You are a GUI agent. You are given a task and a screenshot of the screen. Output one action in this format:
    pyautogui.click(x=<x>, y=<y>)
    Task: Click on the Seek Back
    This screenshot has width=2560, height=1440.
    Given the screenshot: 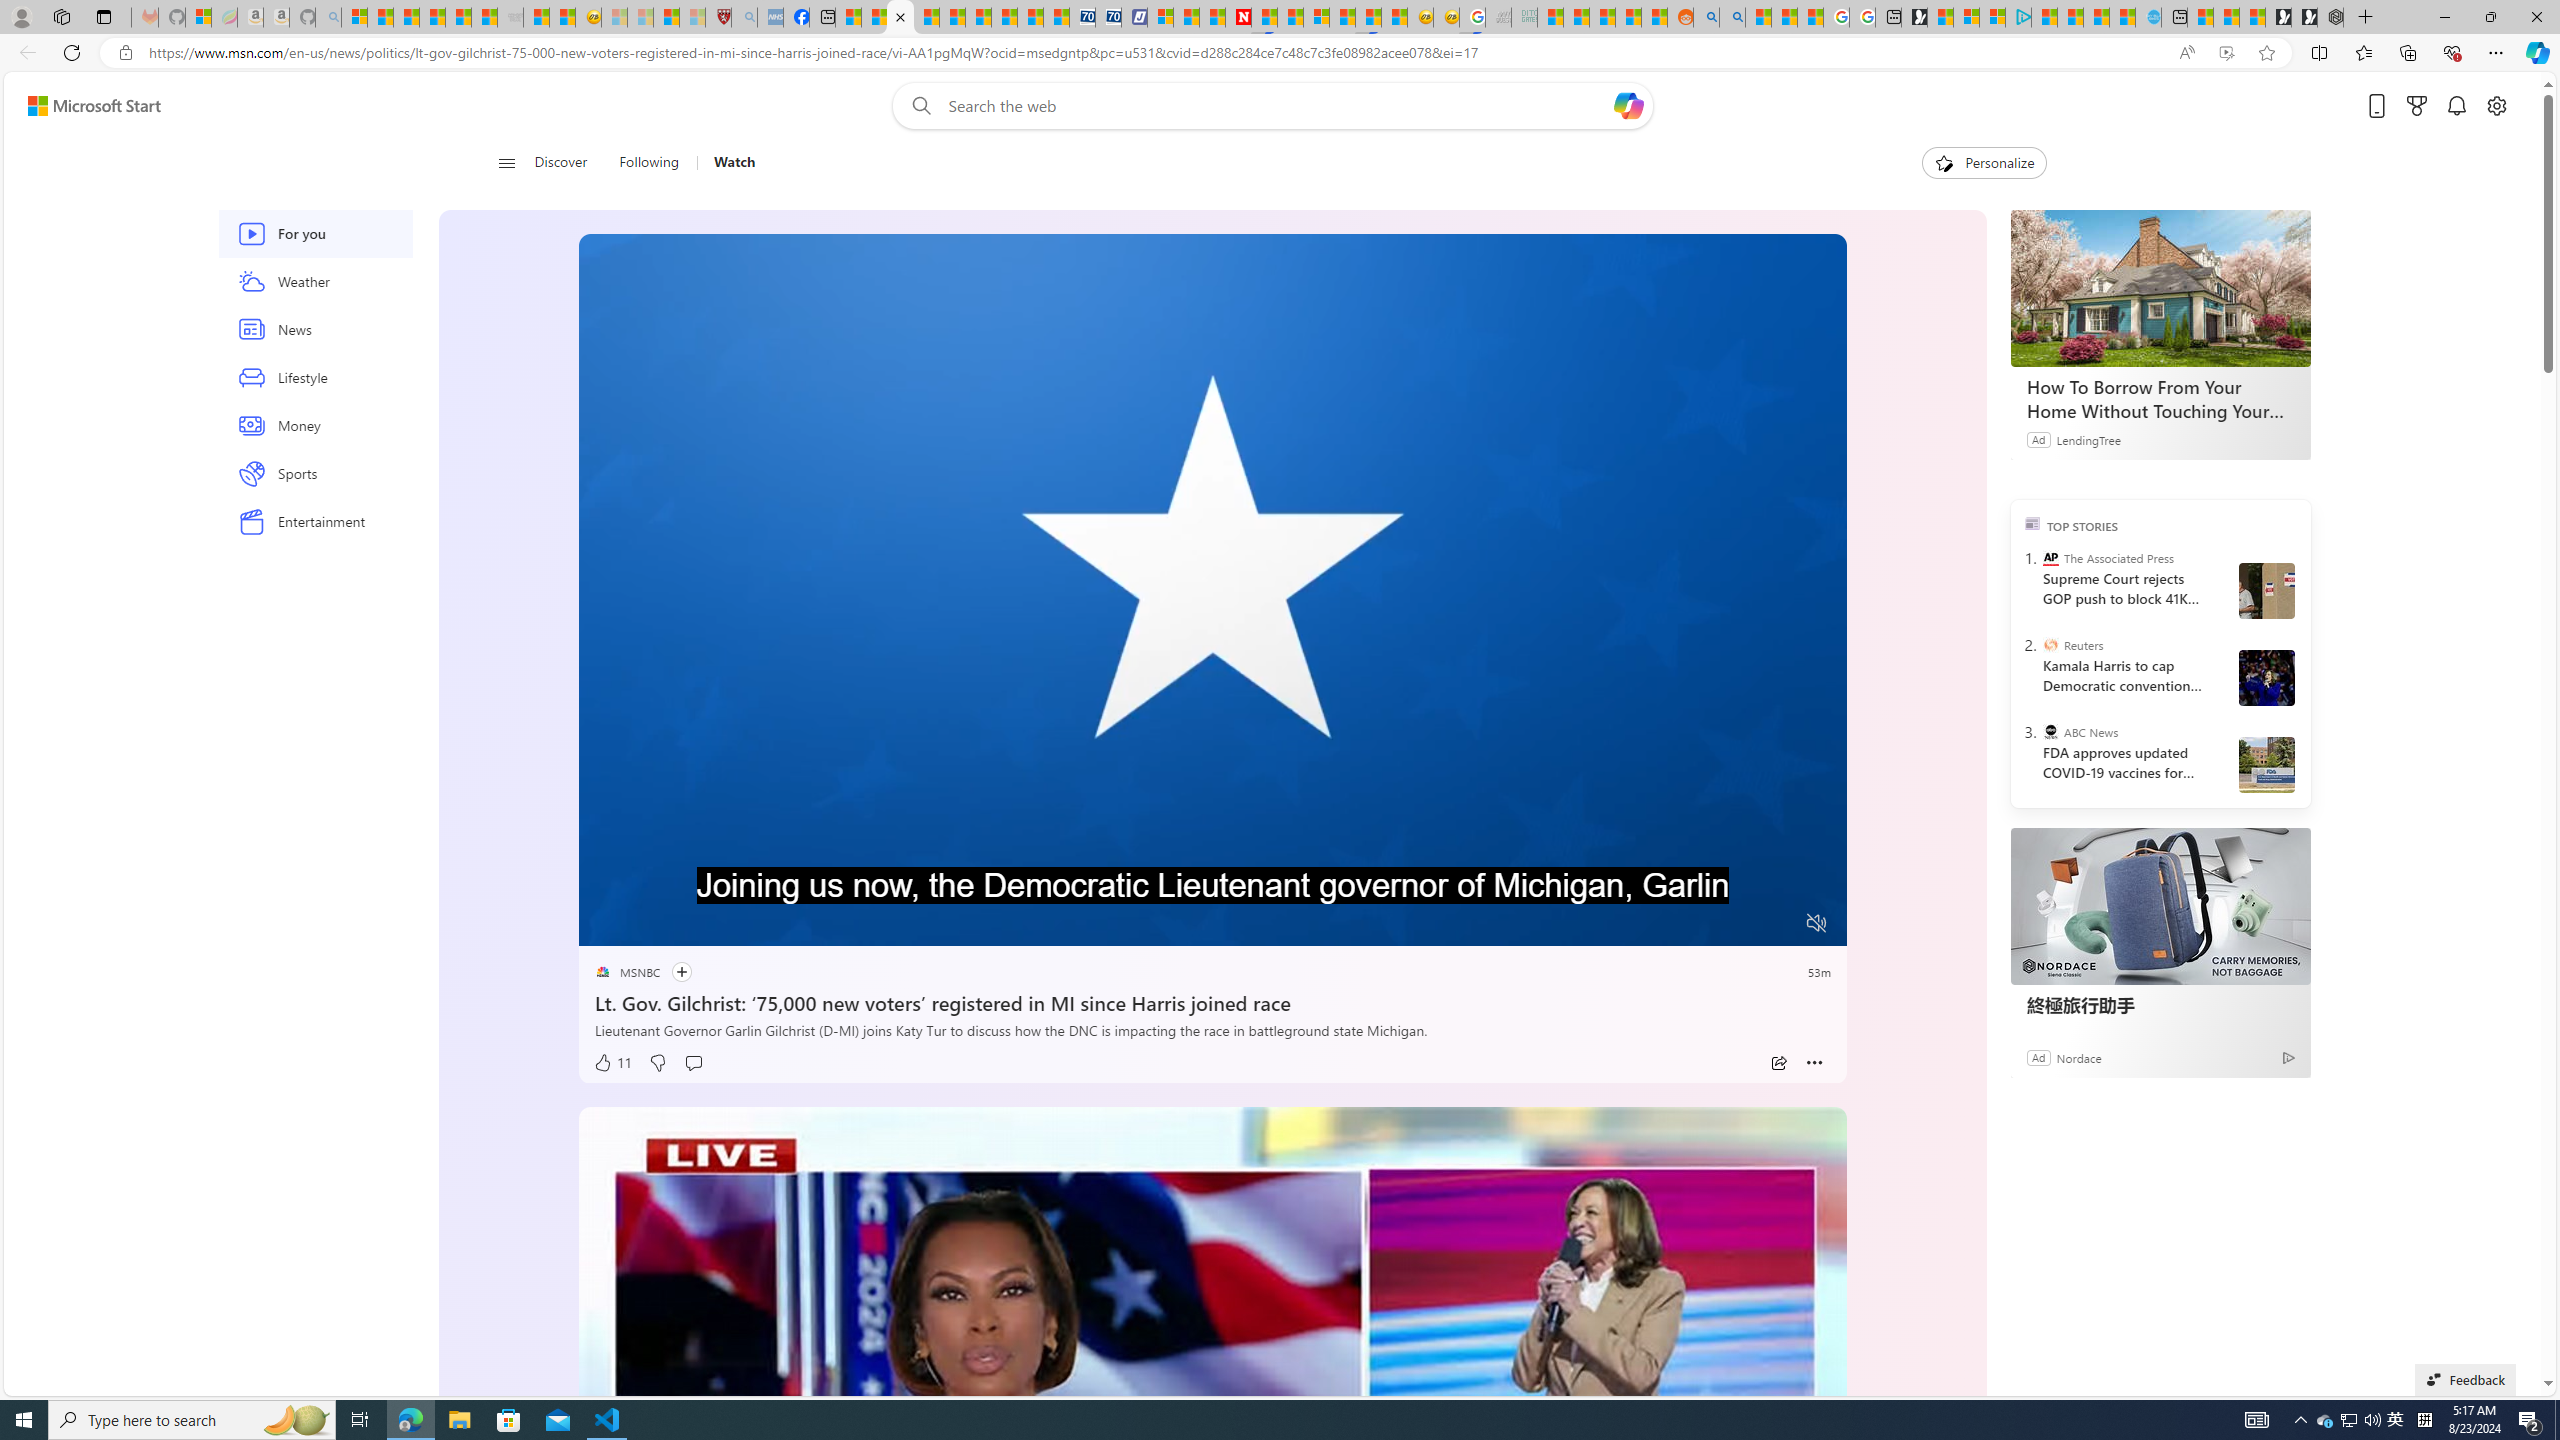 What is the action you would take?
    pyautogui.click(x=648, y=924)
    